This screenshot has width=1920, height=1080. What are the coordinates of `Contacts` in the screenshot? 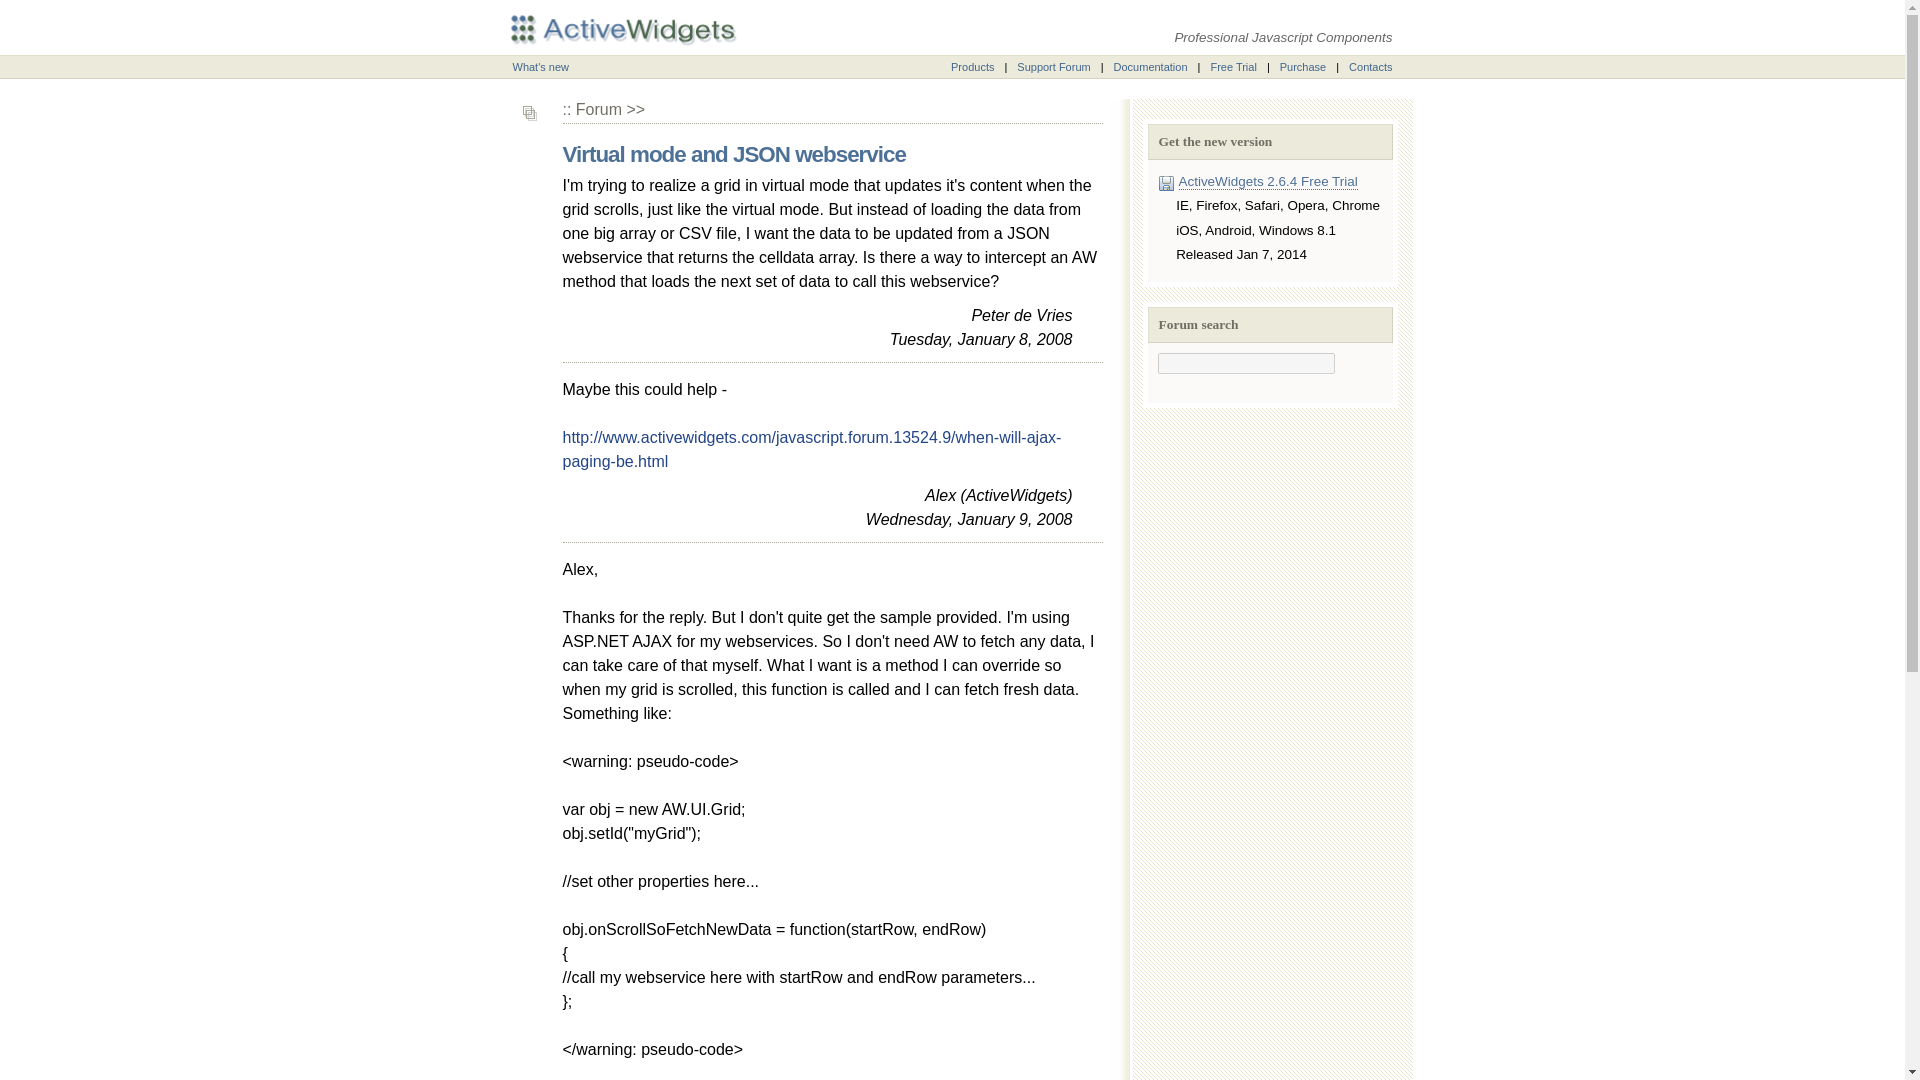 It's located at (1370, 66).